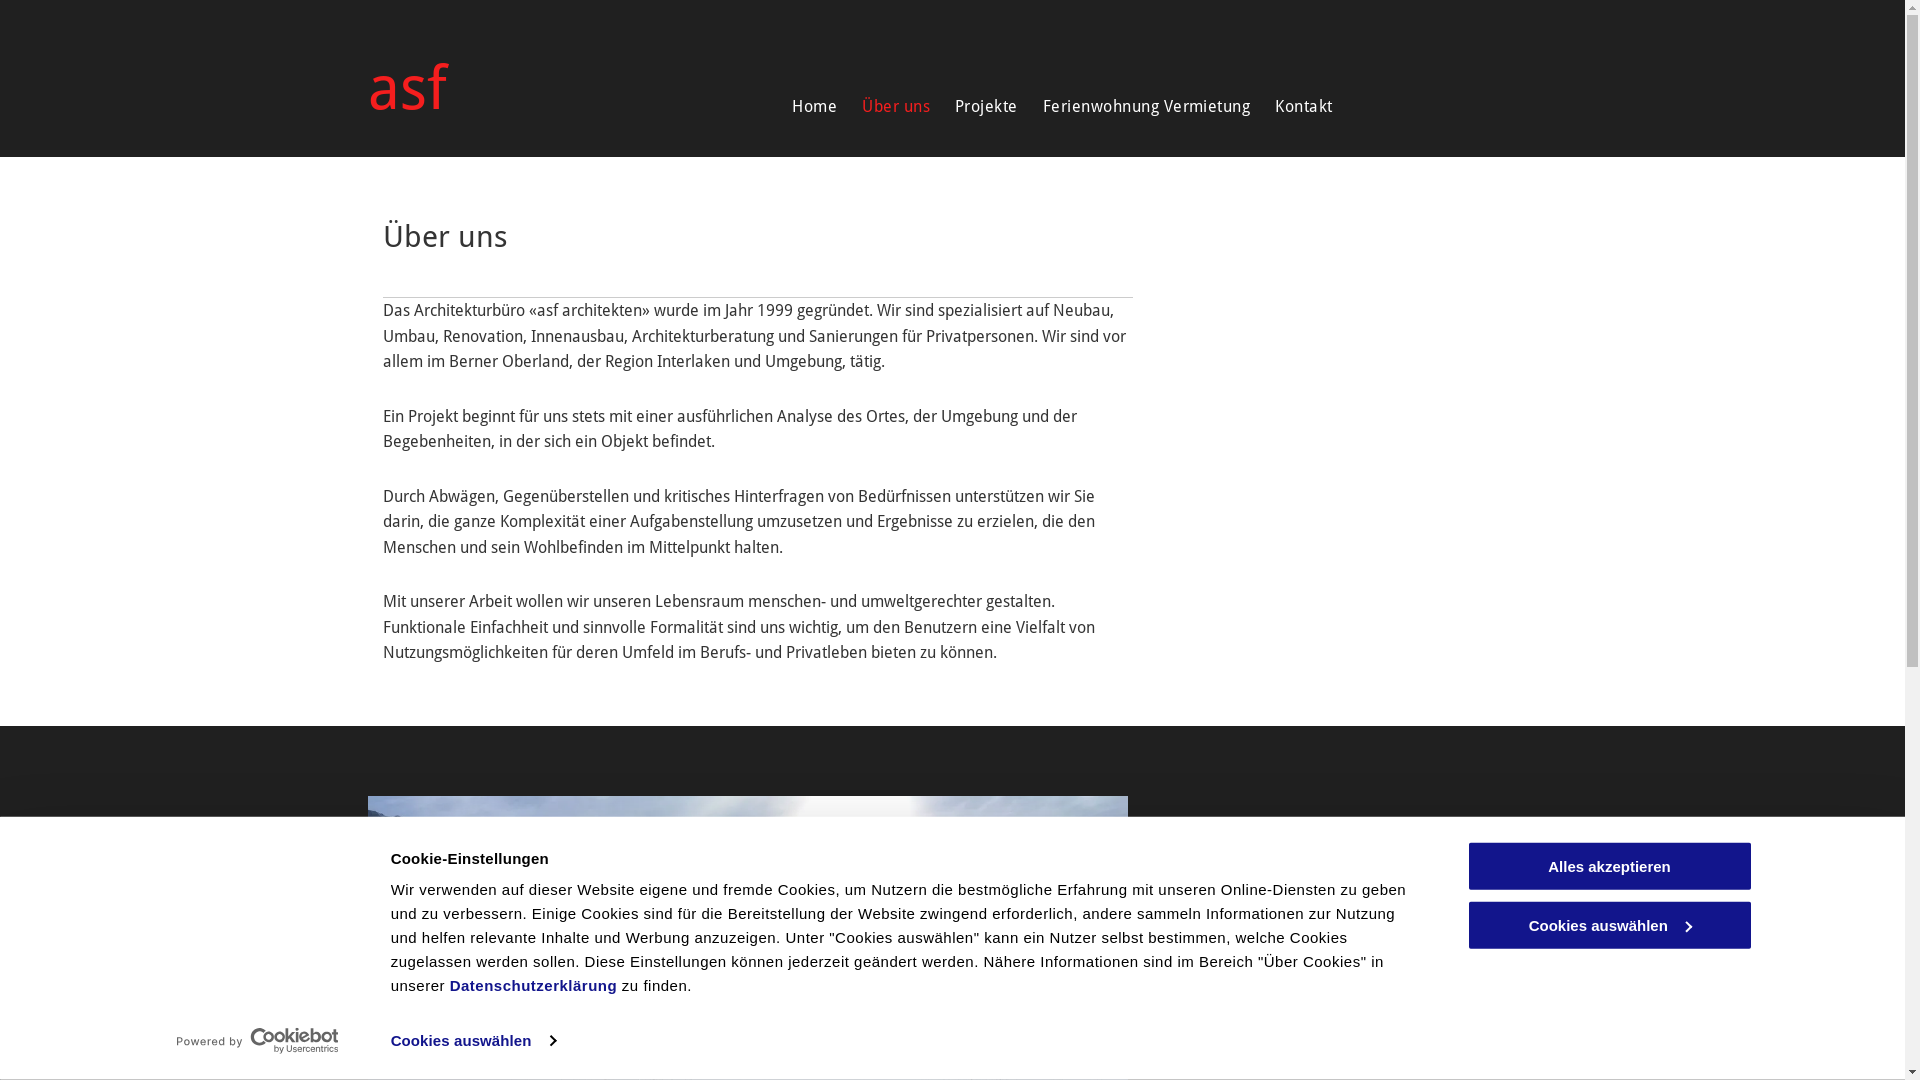 Image resolution: width=1920 pixels, height=1080 pixels. What do you see at coordinates (1291, 107) in the screenshot?
I see `Kontakt` at bounding box center [1291, 107].